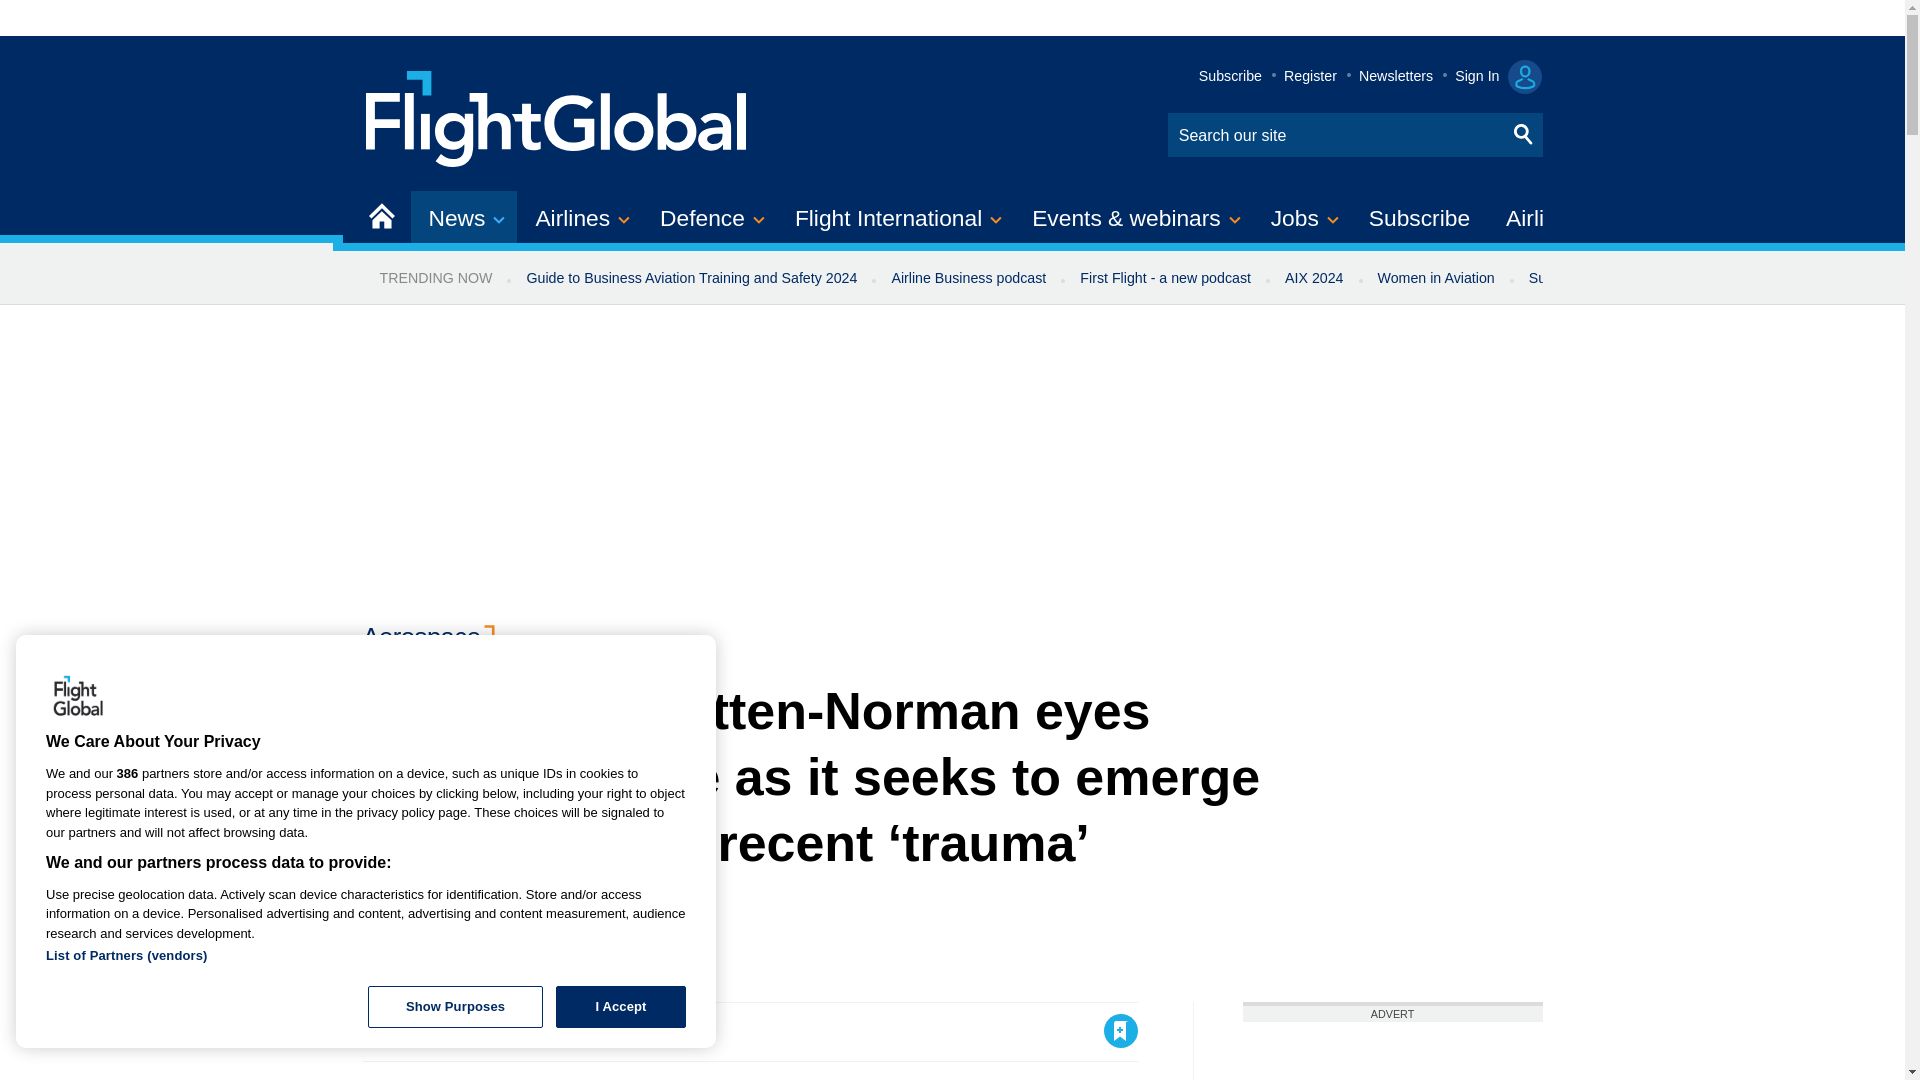  What do you see at coordinates (1436, 278) in the screenshot?
I see `Women in Aviation` at bounding box center [1436, 278].